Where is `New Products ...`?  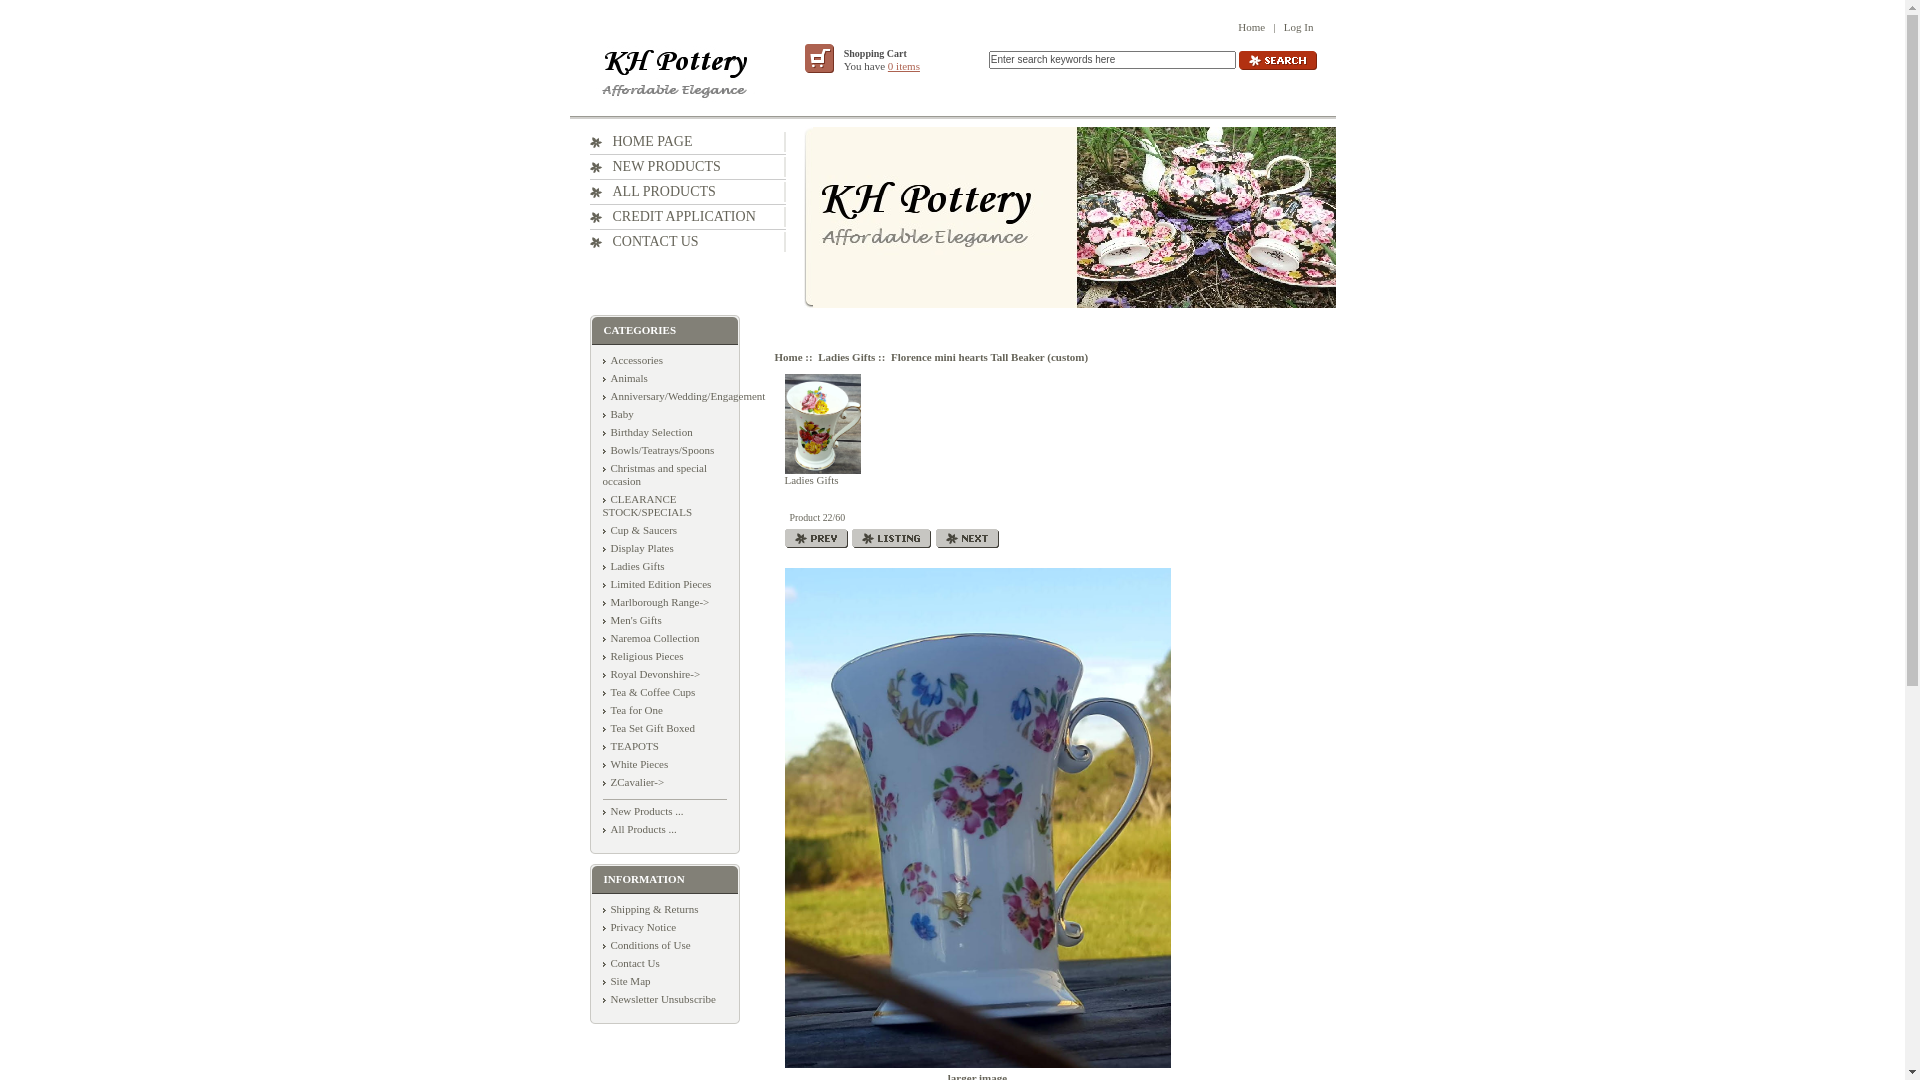 New Products ... is located at coordinates (642, 811).